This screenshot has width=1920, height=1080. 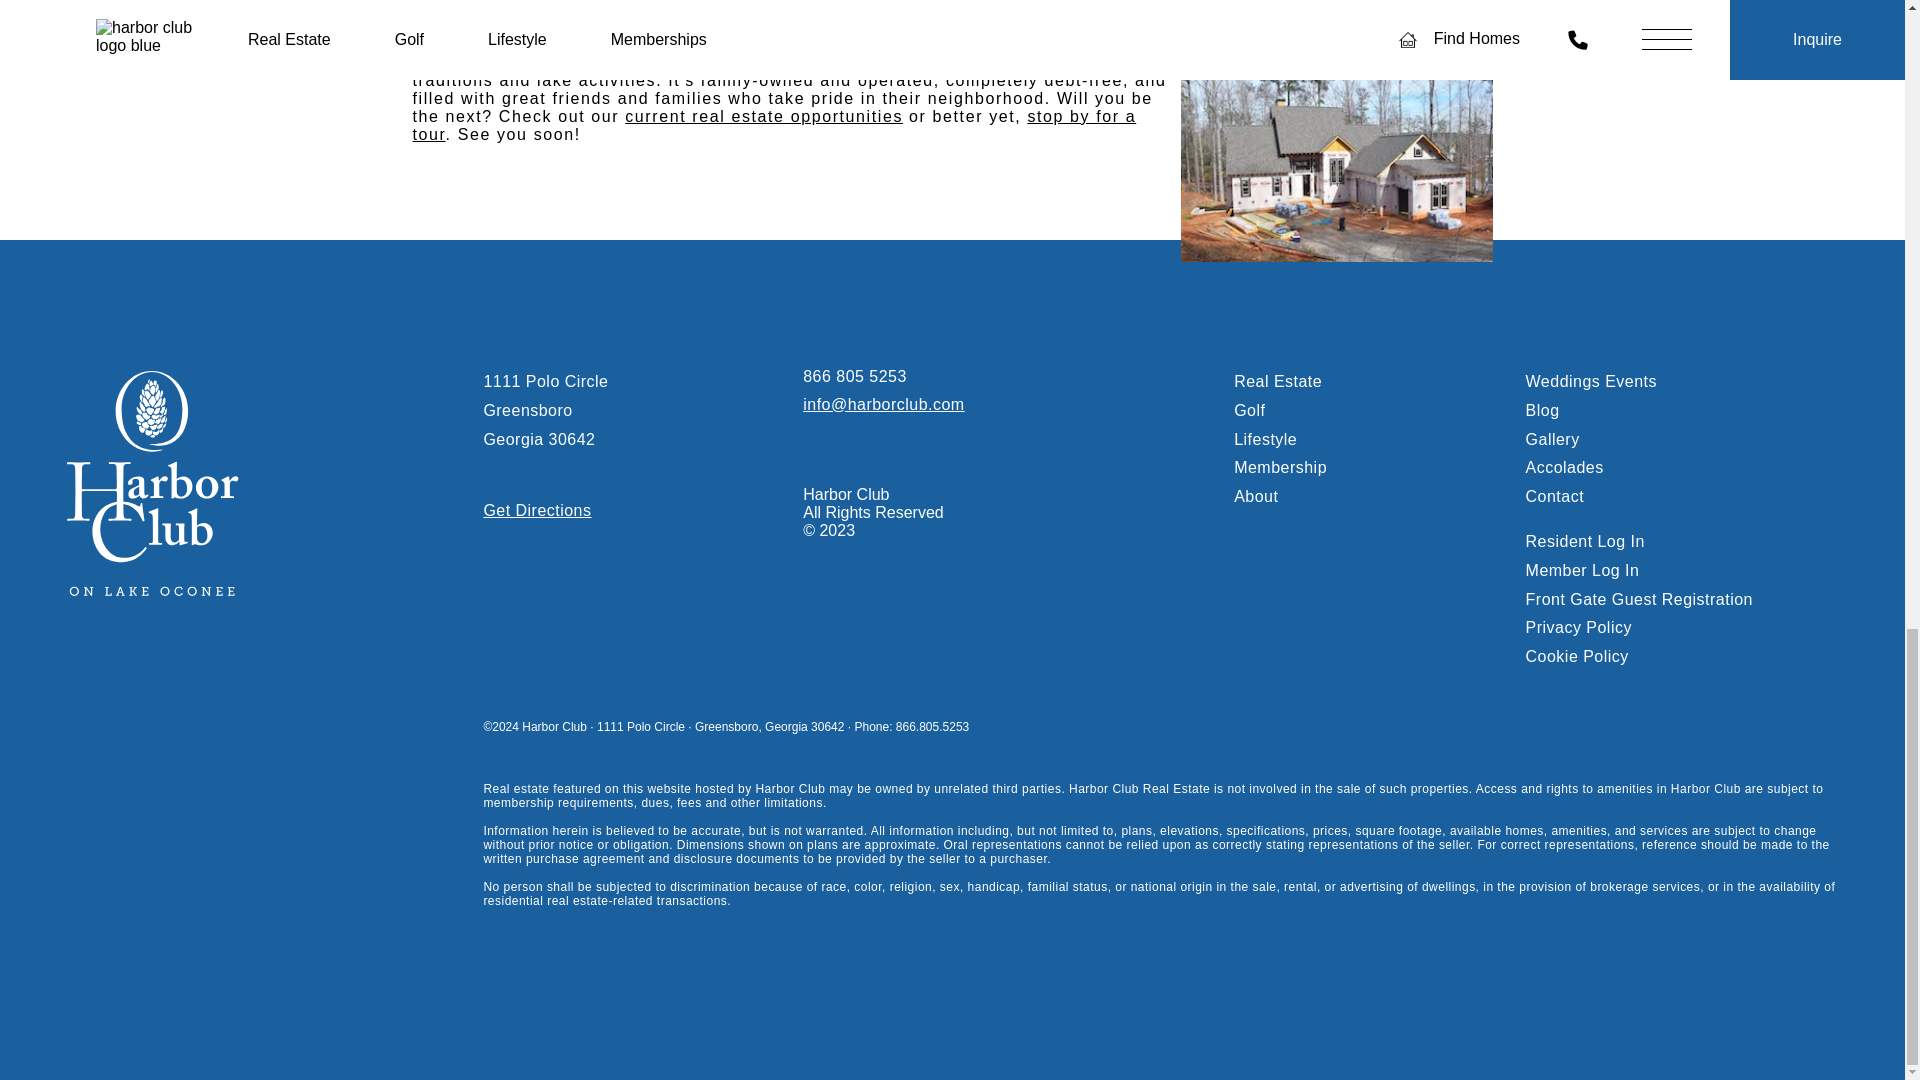 What do you see at coordinates (1586, 541) in the screenshot?
I see `Resident Log In` at bounding box center [1586, 541].